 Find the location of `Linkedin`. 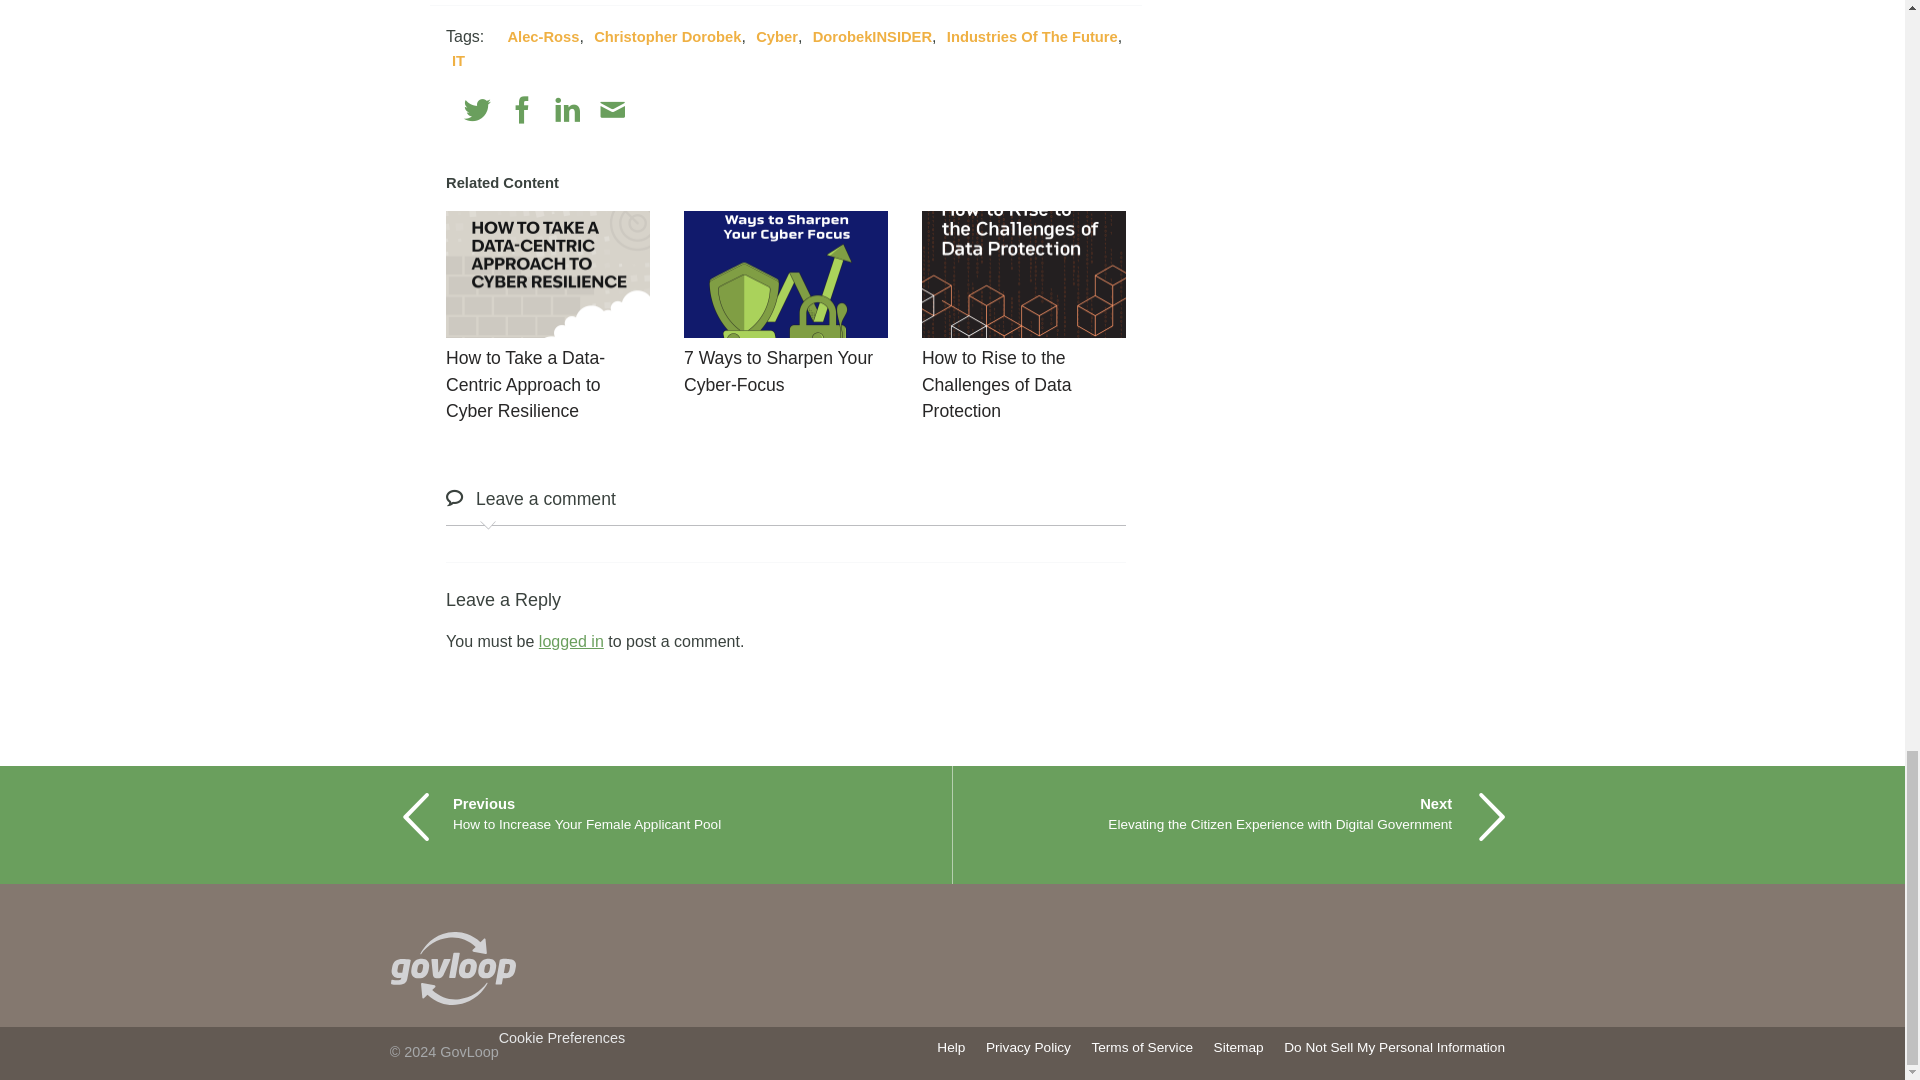

Linkedin is located at coordinates (568, 110).